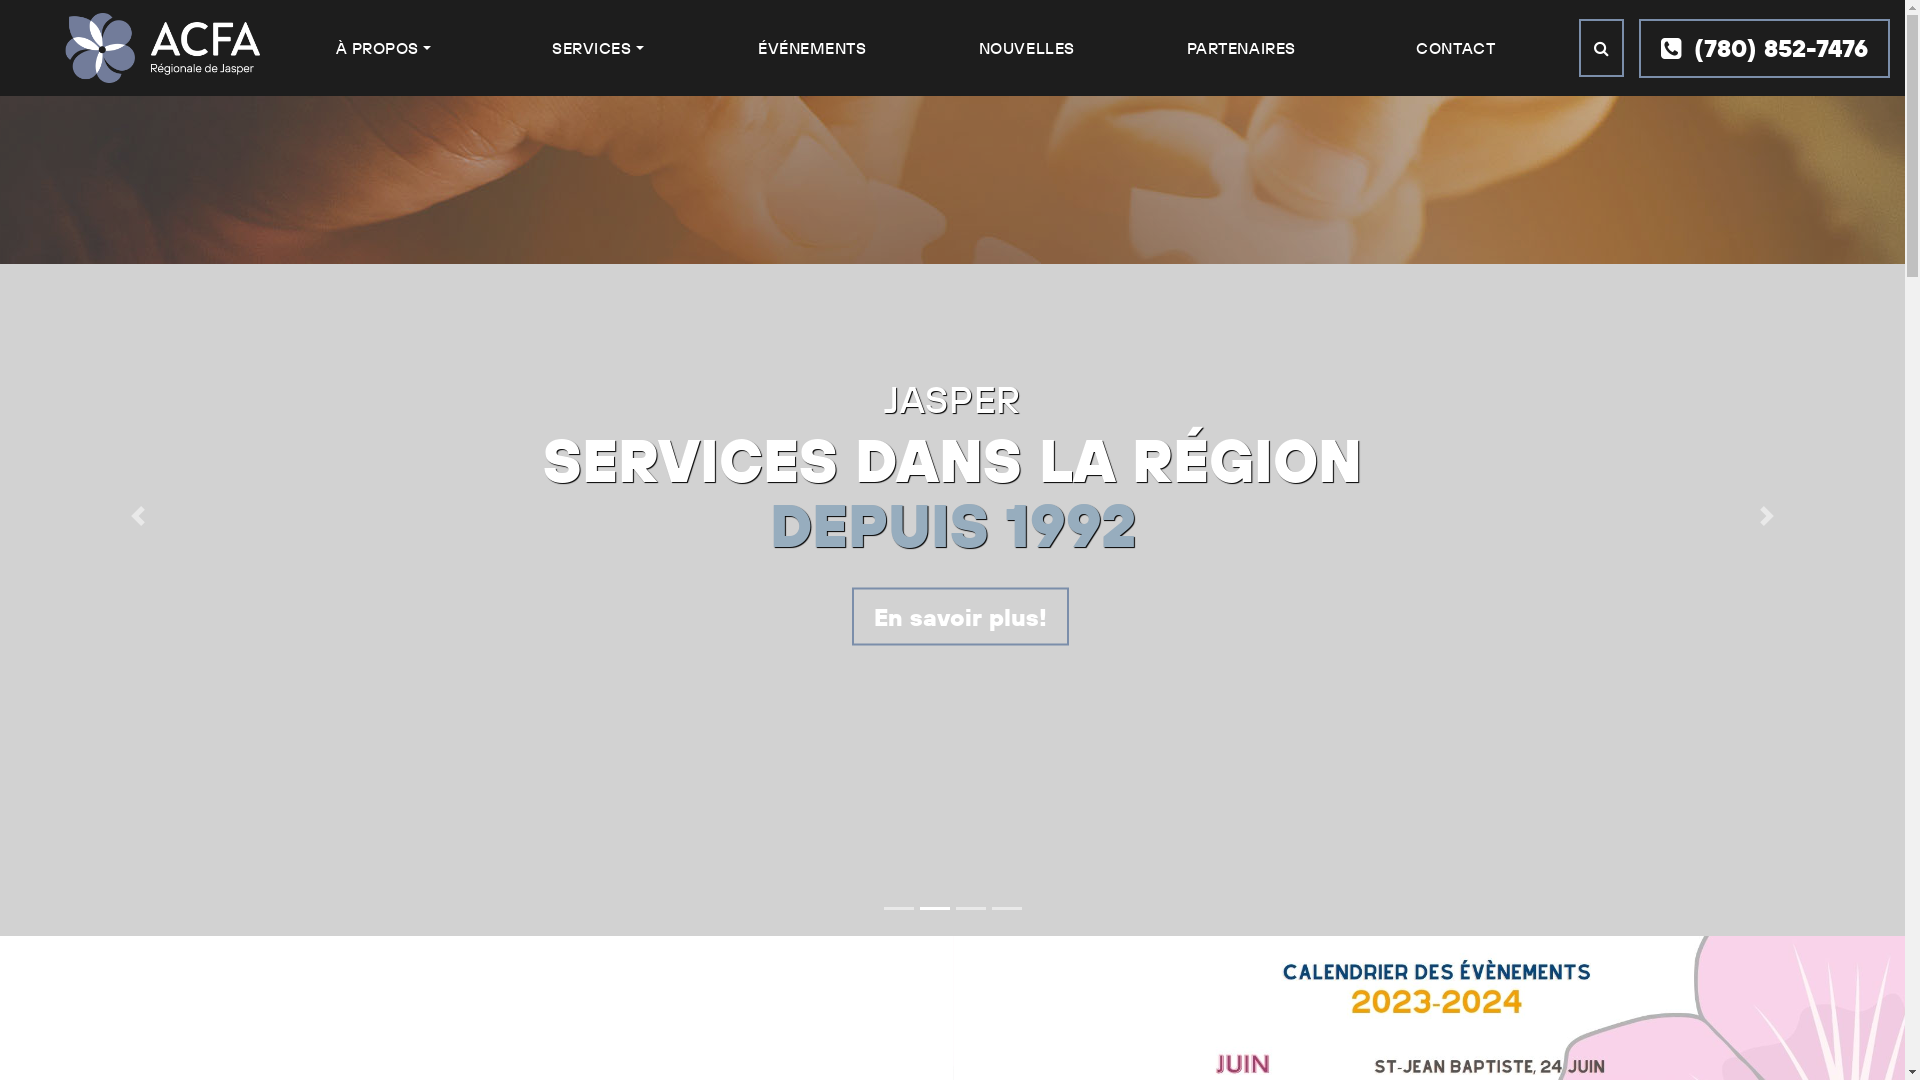 The width and height of the screenshot is (1920, 1080). I want to click on En savoir plus!, so click(1110, 617).